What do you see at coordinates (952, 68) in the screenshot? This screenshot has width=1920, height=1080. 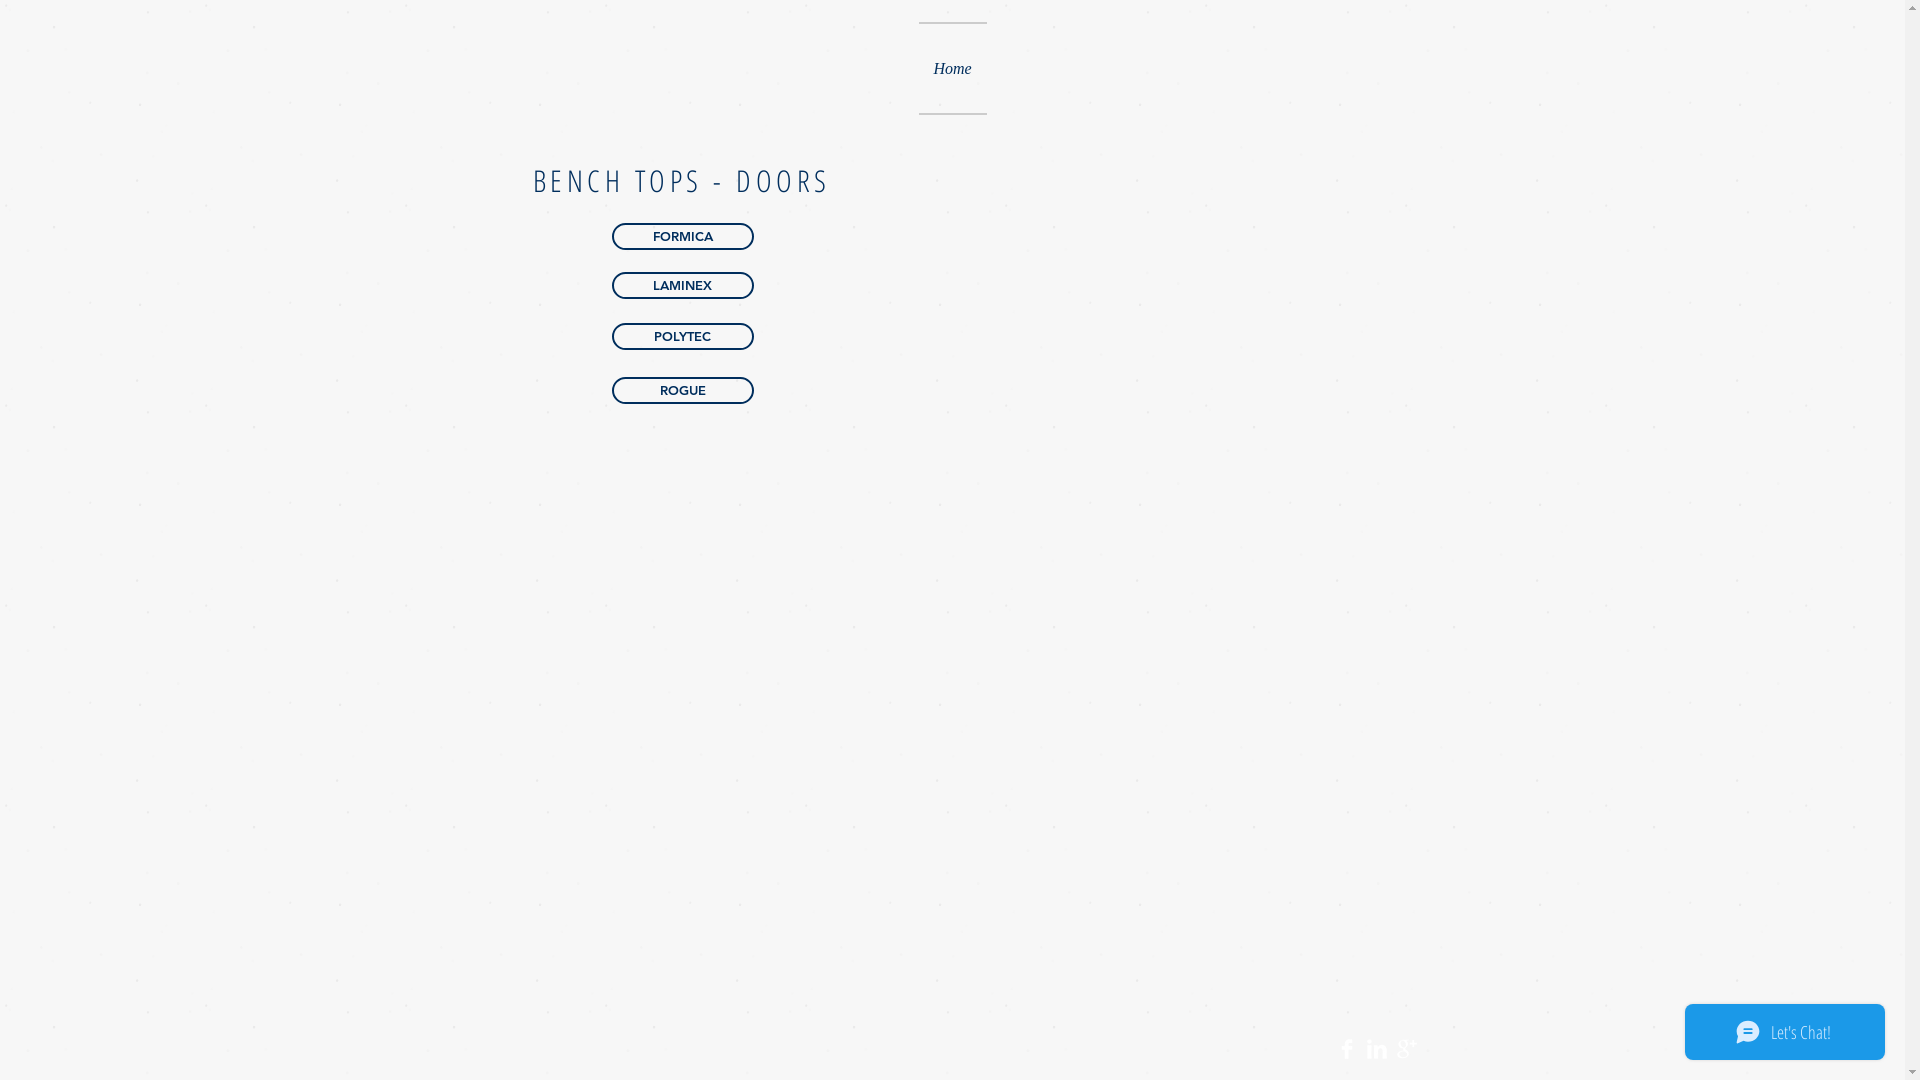 I see `Home` at bounding box center [952, 68].